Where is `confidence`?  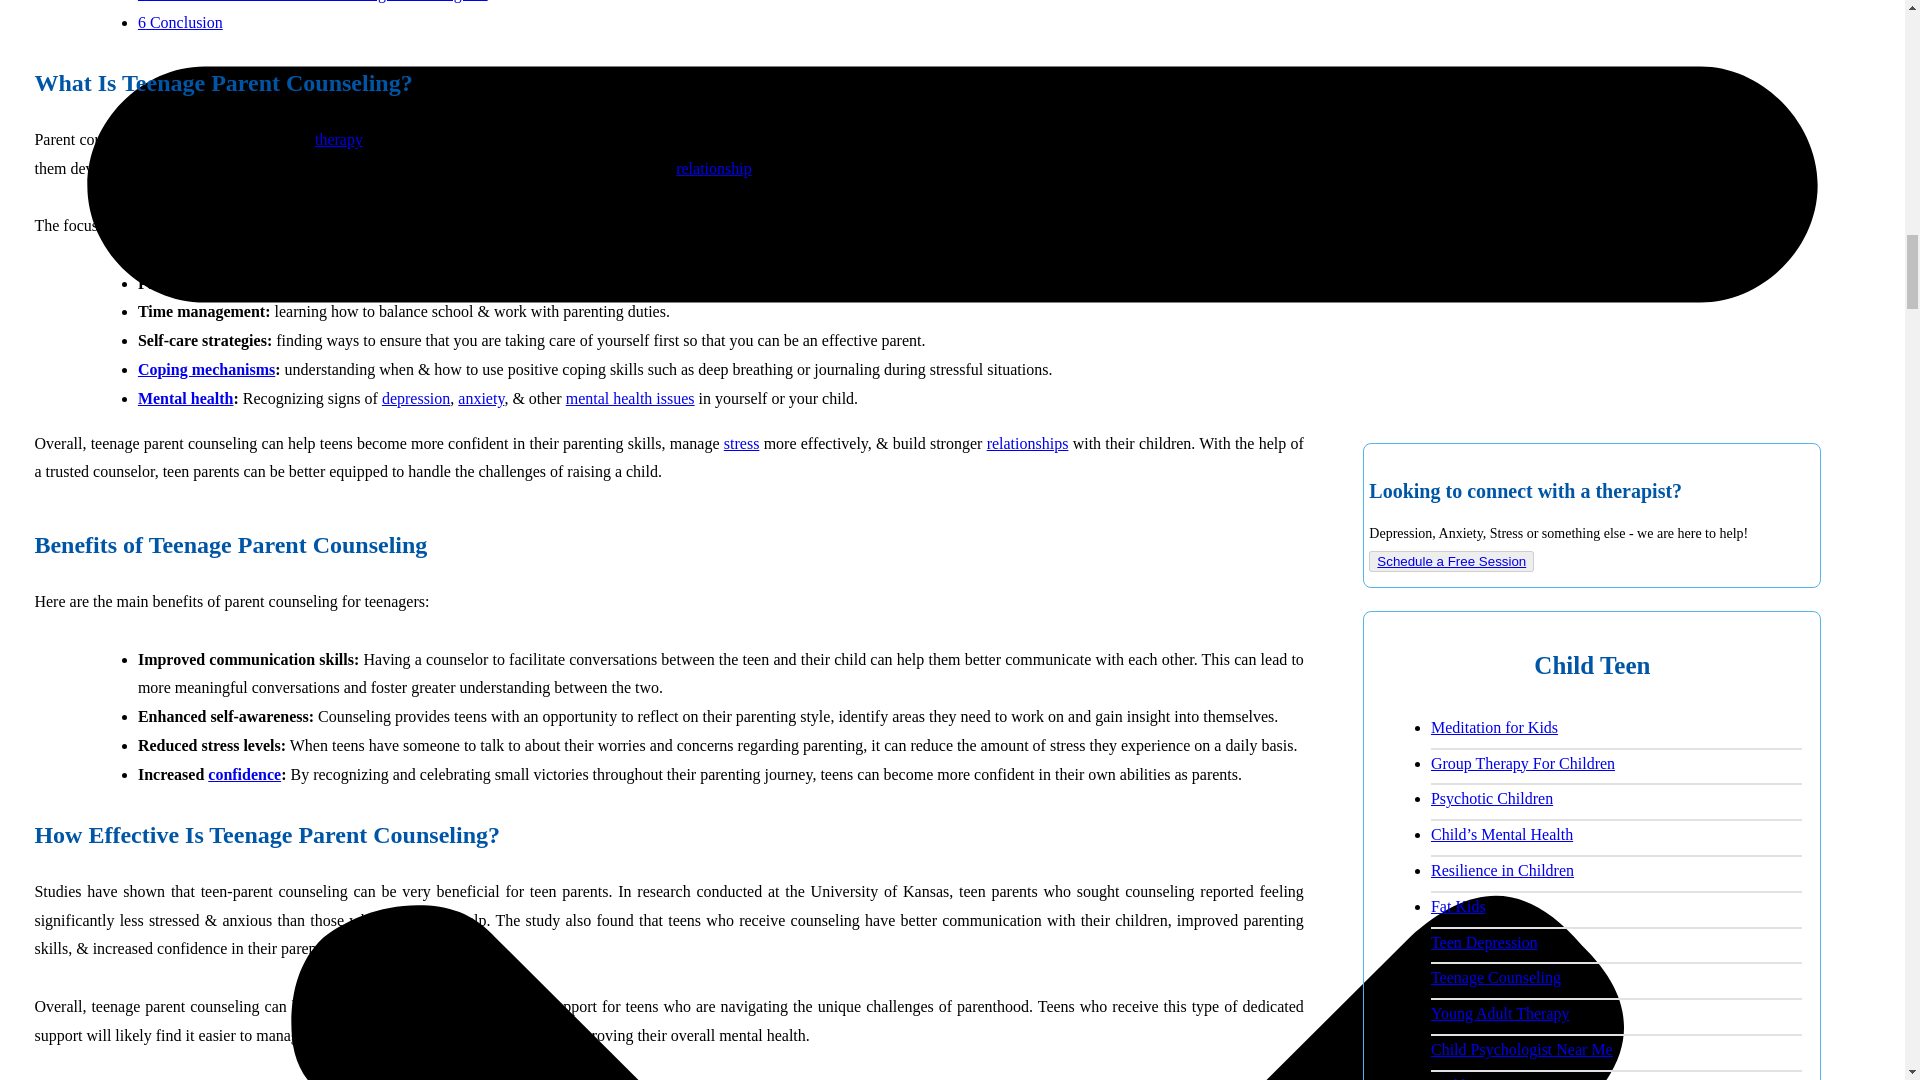 confidence is located at coordinates (244, 774).